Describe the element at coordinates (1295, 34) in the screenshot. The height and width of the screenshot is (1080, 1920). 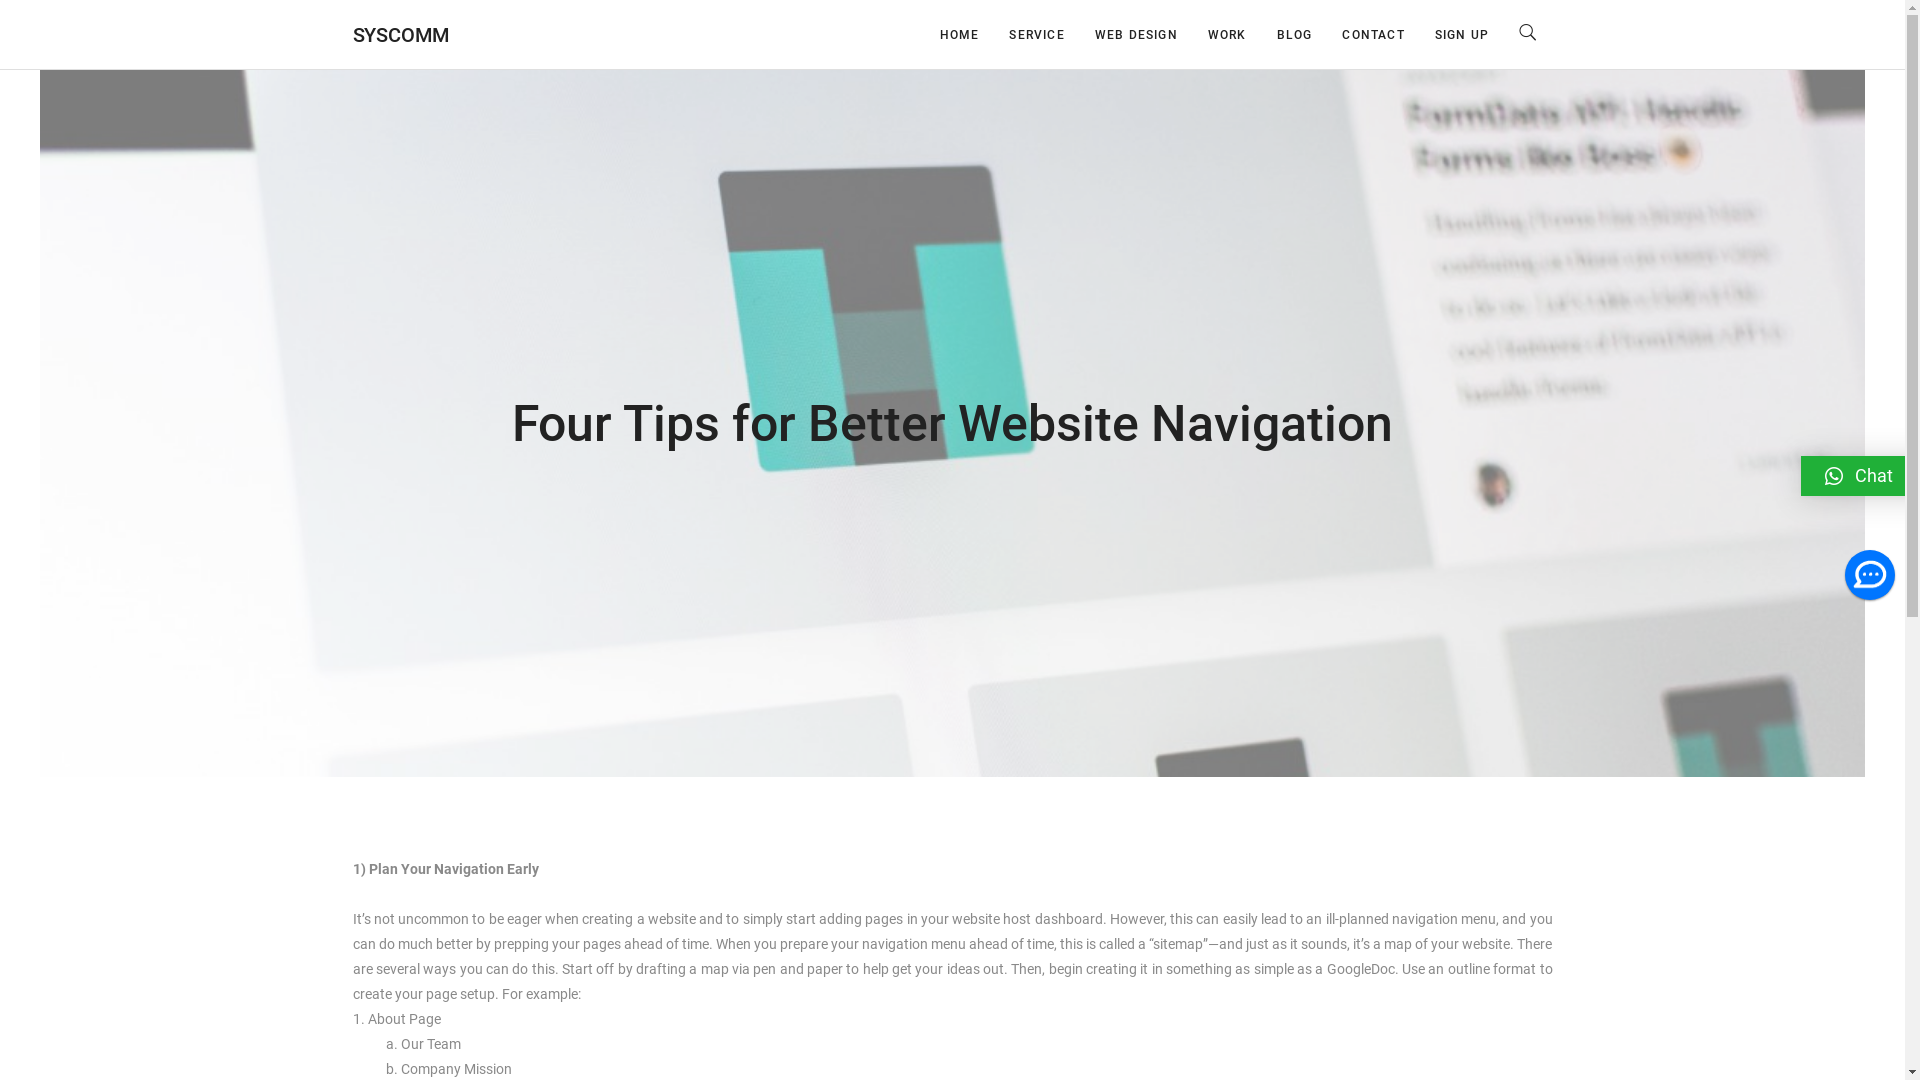
I see `BLOG` at that location.